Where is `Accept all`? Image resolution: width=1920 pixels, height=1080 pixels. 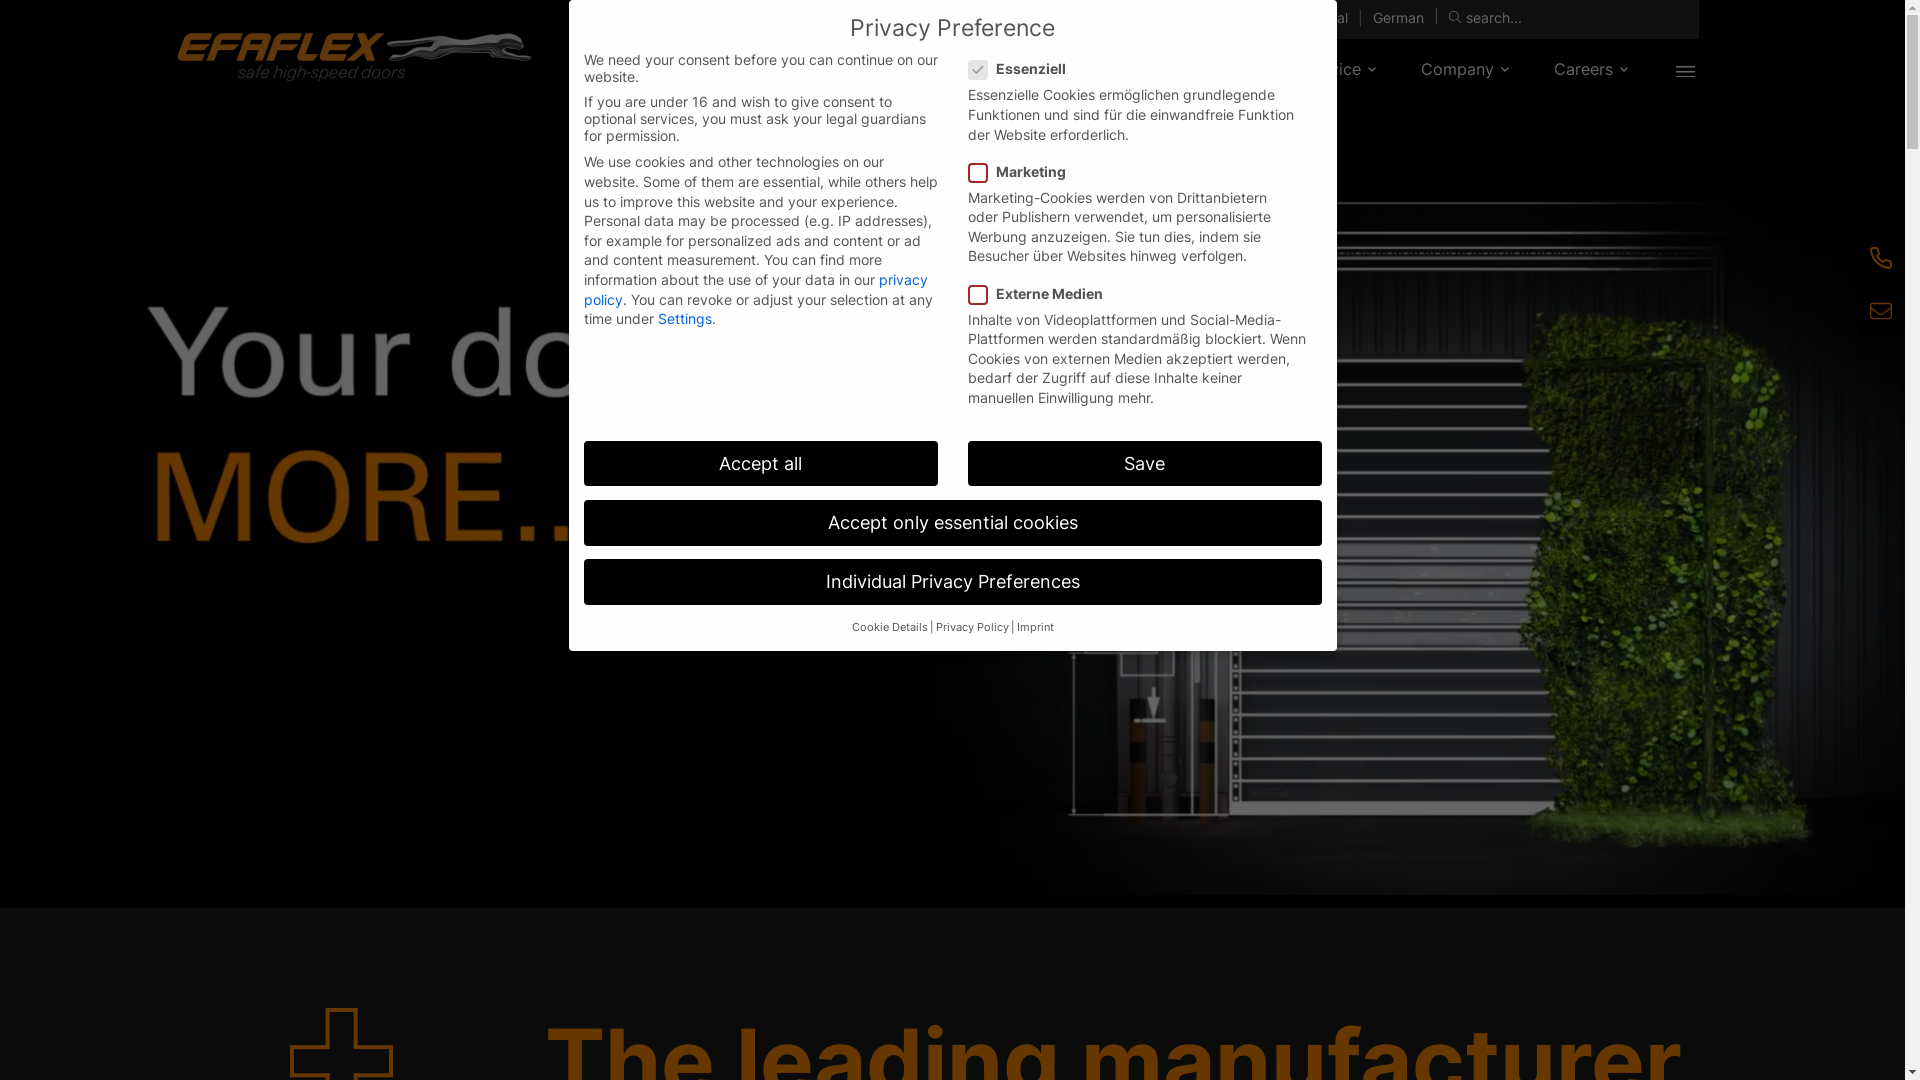 Accept all is located at coordinates (761, 464).